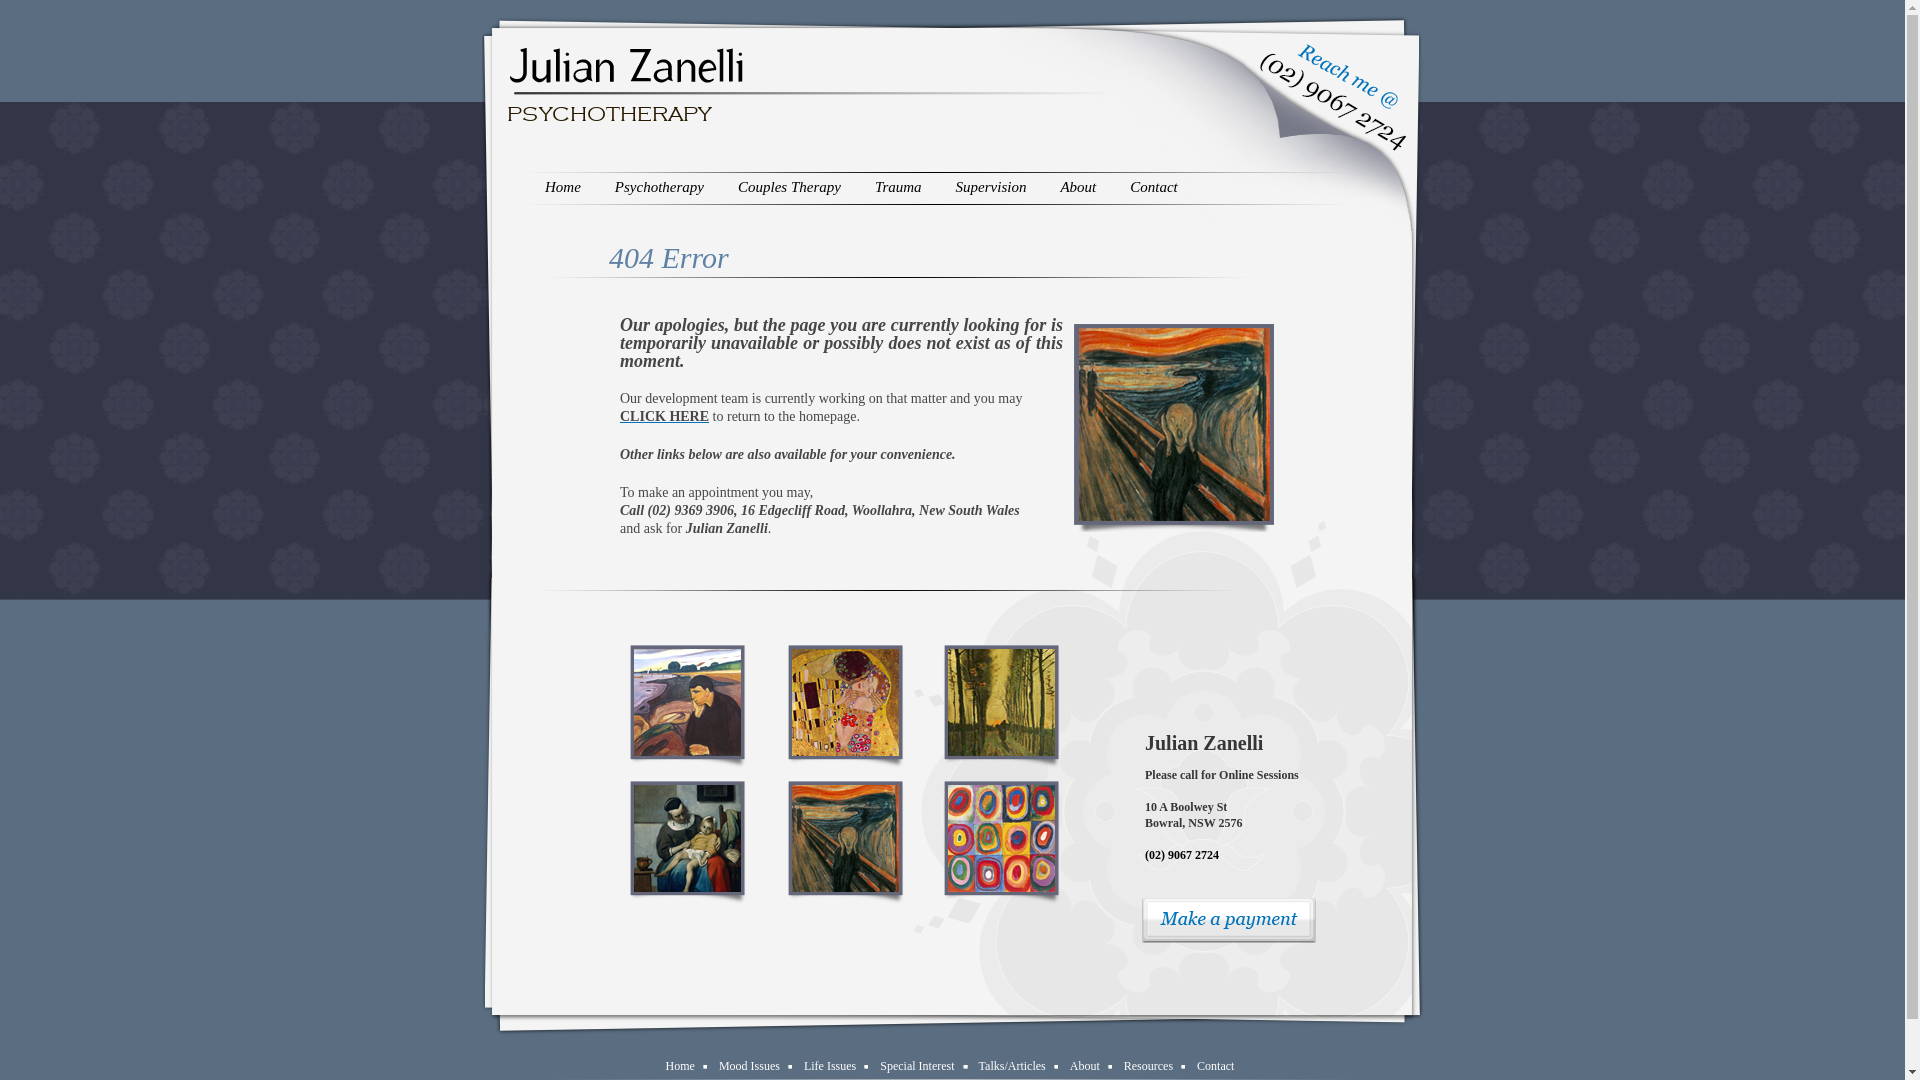  What do you see at coordinates (750, 1066) in the screenshot?
I see `Mood Issues` at bounding box center [750, 1066].